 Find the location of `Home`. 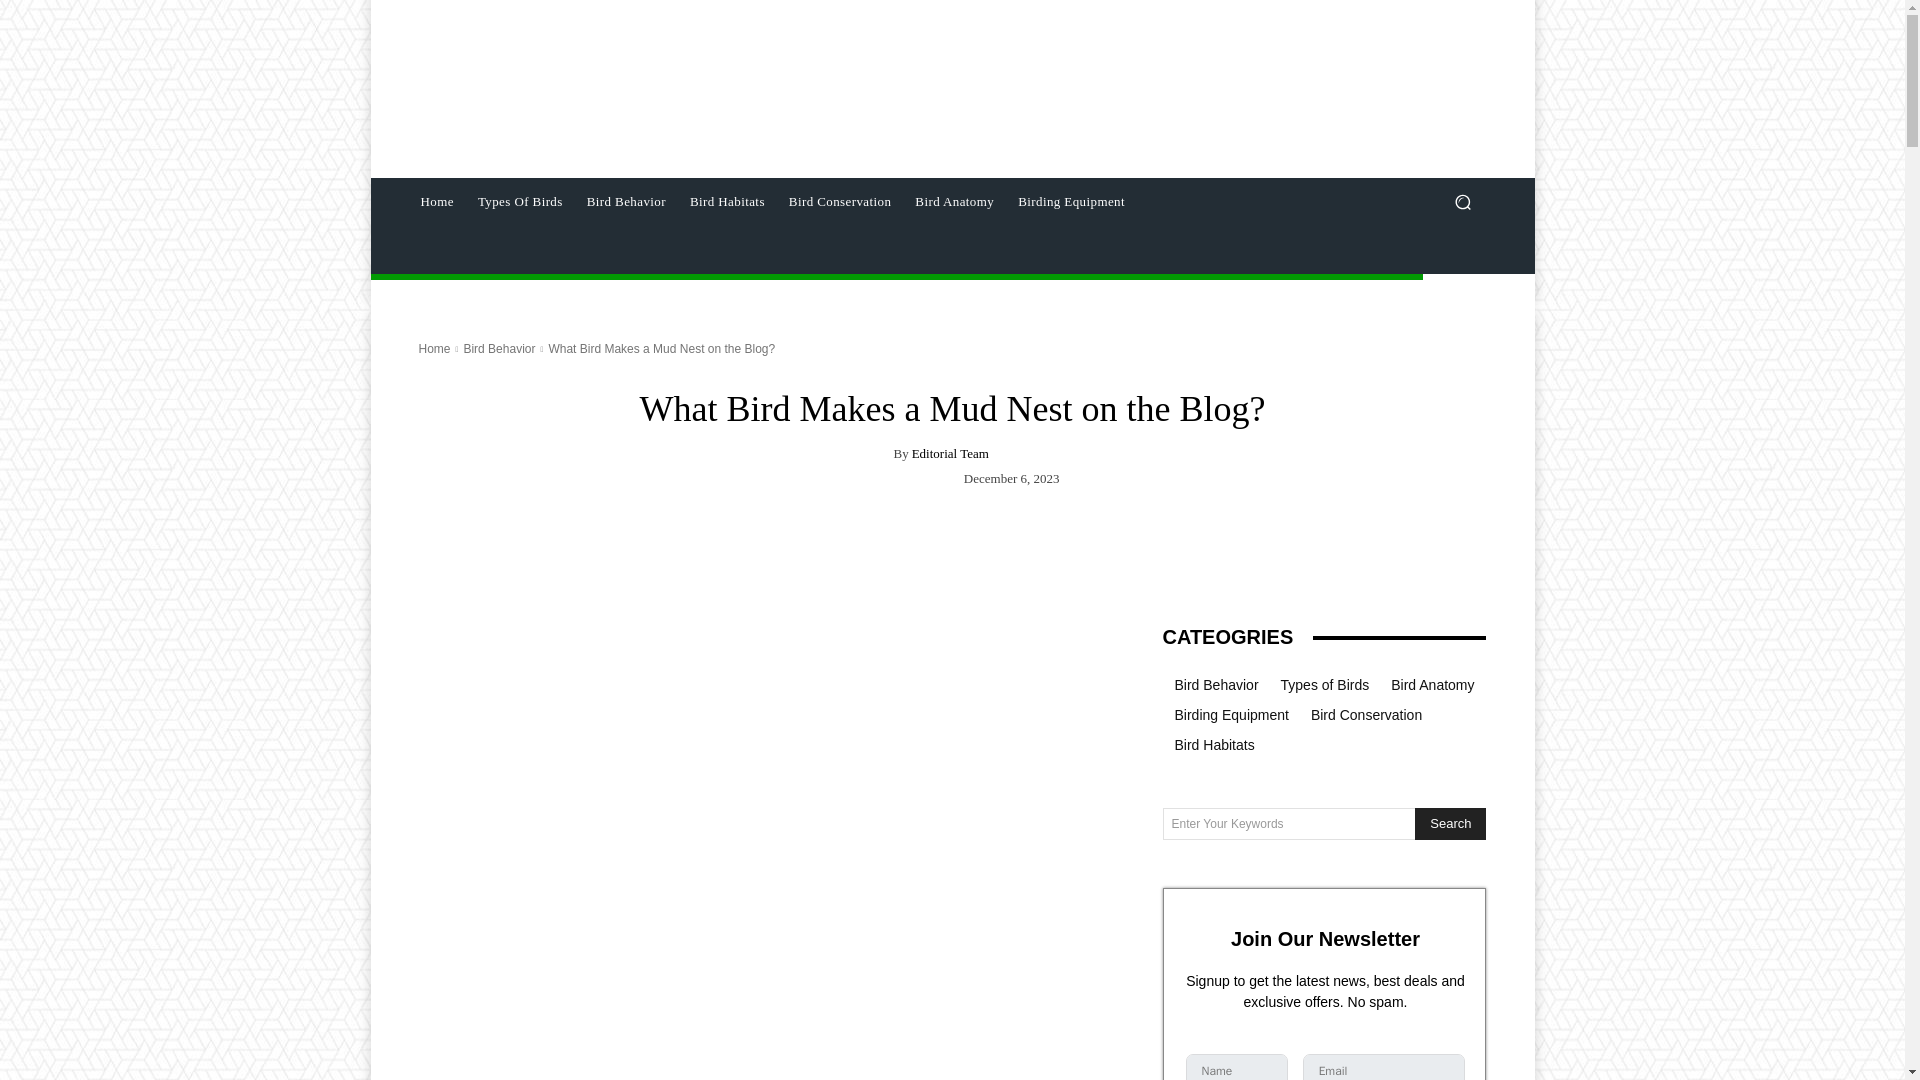

Home is located at coordinates (434, 349).